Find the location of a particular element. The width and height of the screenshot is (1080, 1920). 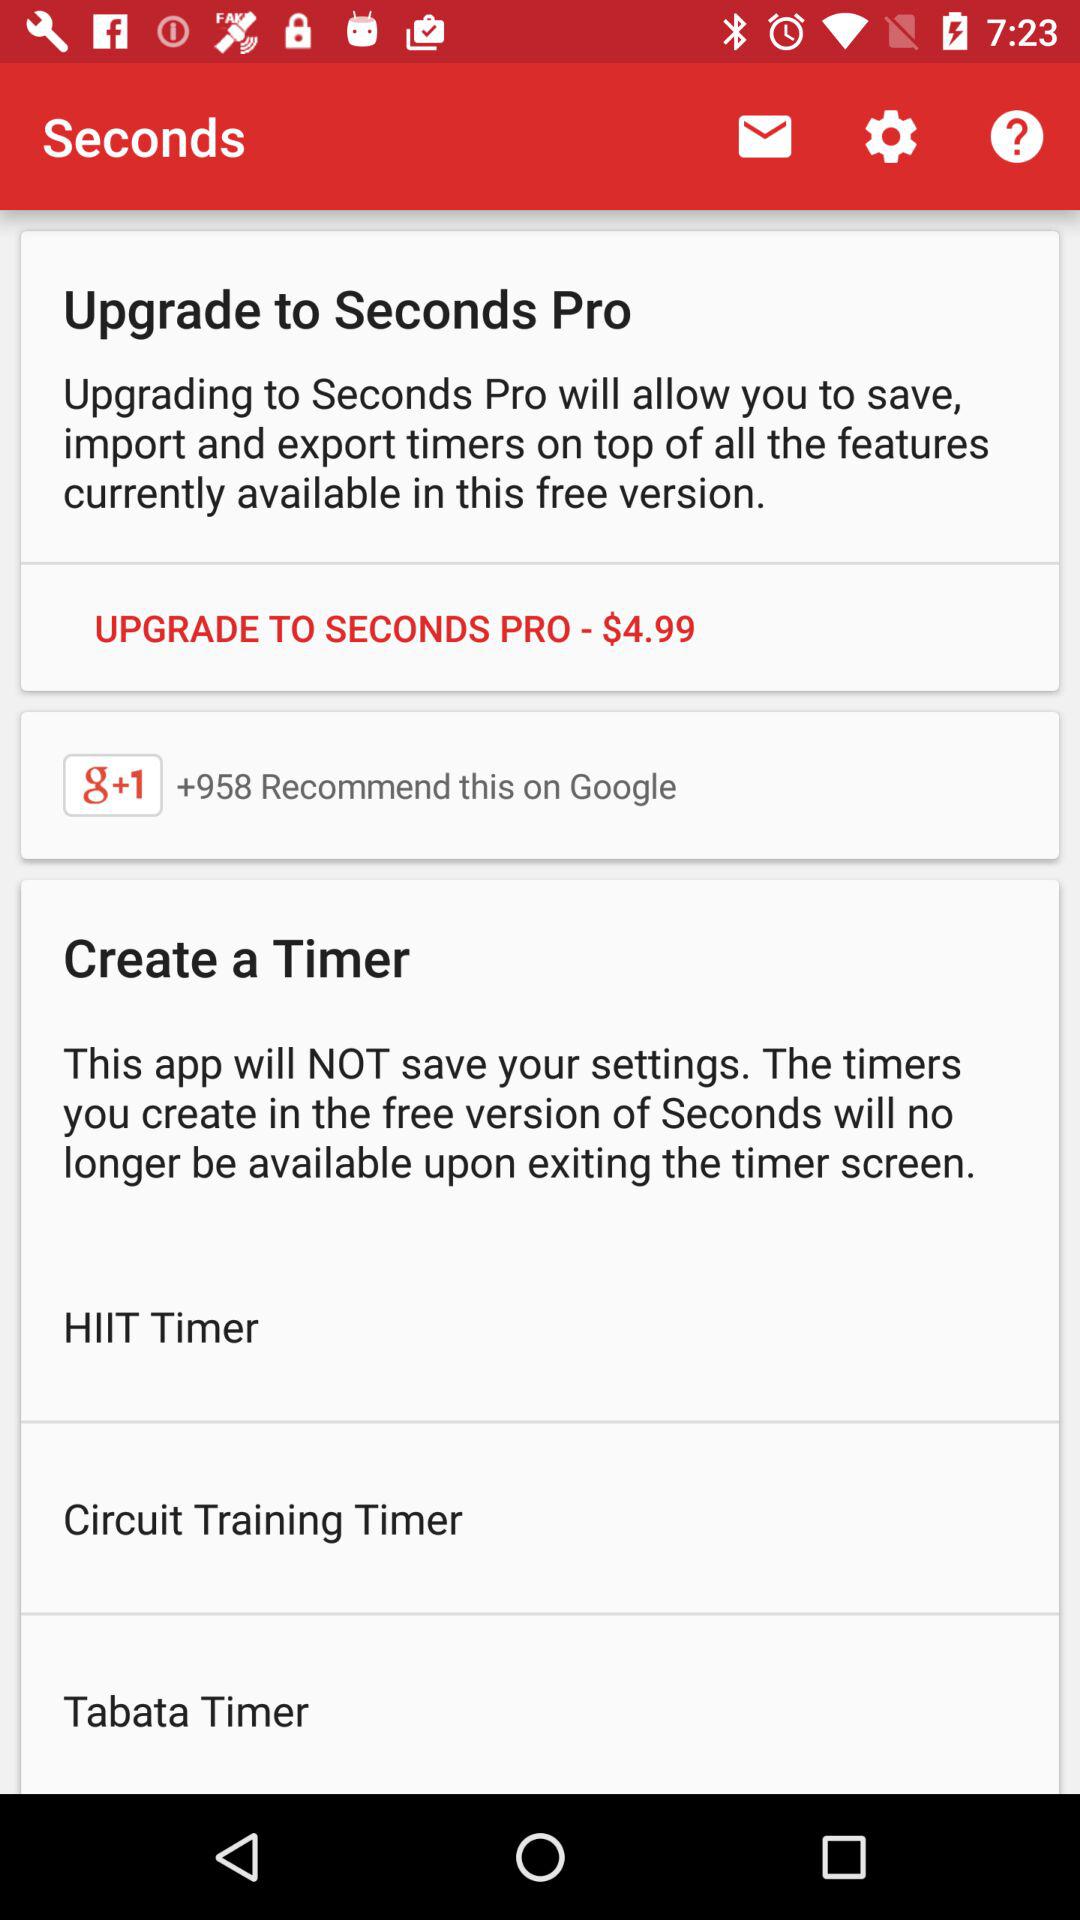

swipe until hiit timer item is located at coordinates (540, 1326).